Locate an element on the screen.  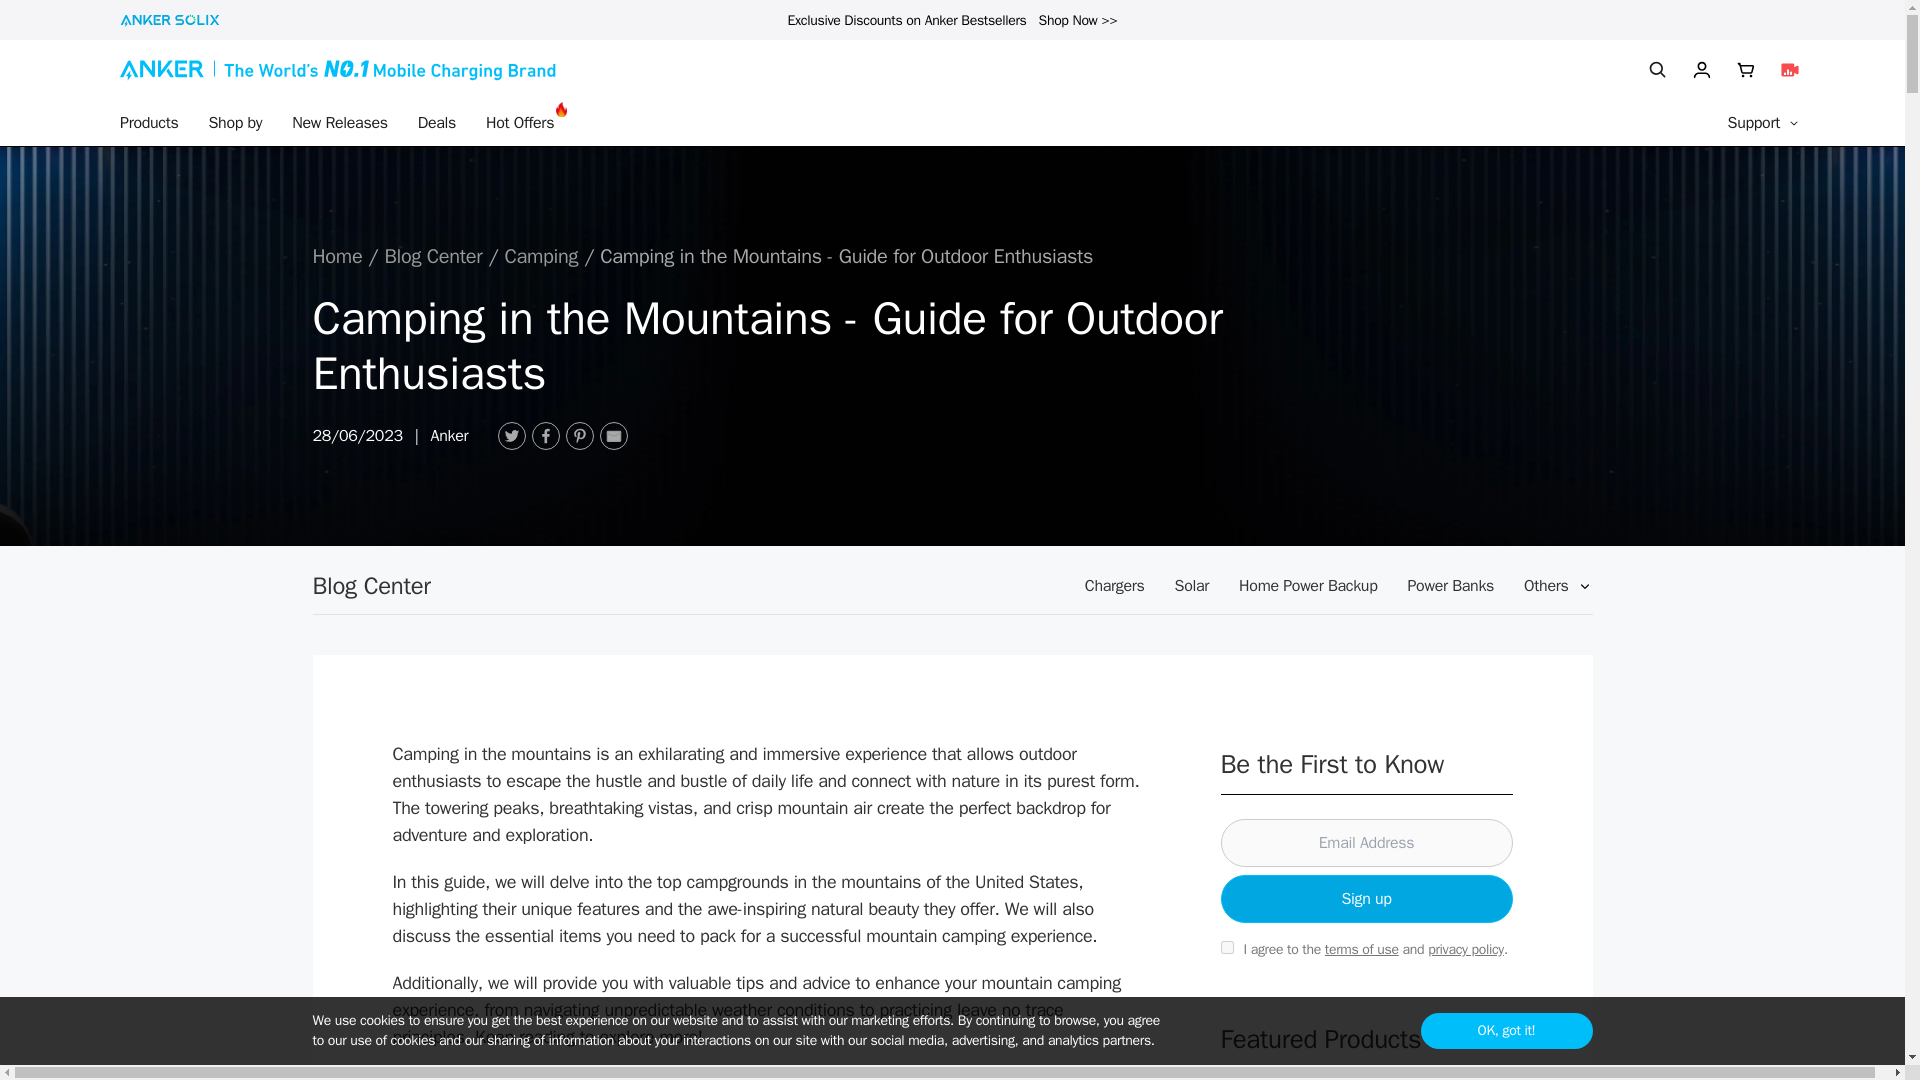
Email this to a friend is located at coordinates (613, 436).